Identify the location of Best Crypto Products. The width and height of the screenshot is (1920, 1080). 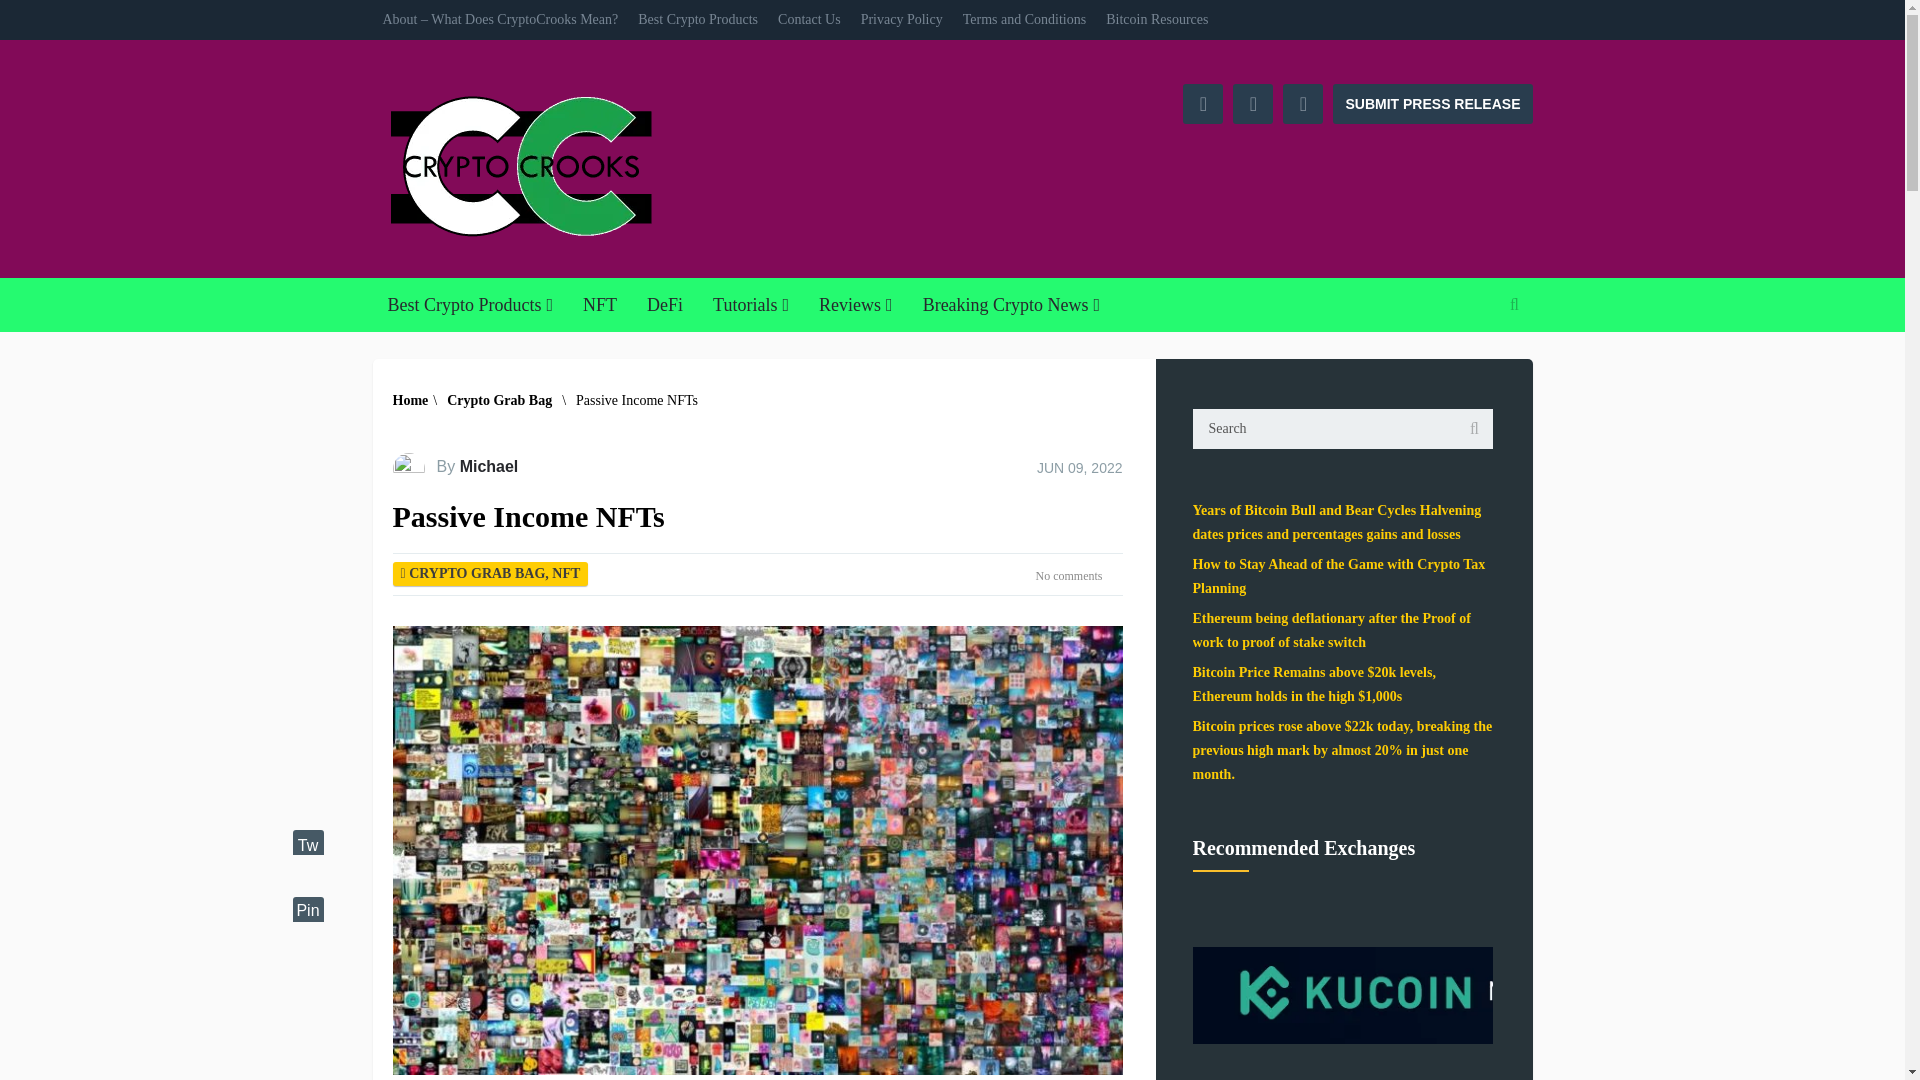
(698, 20).